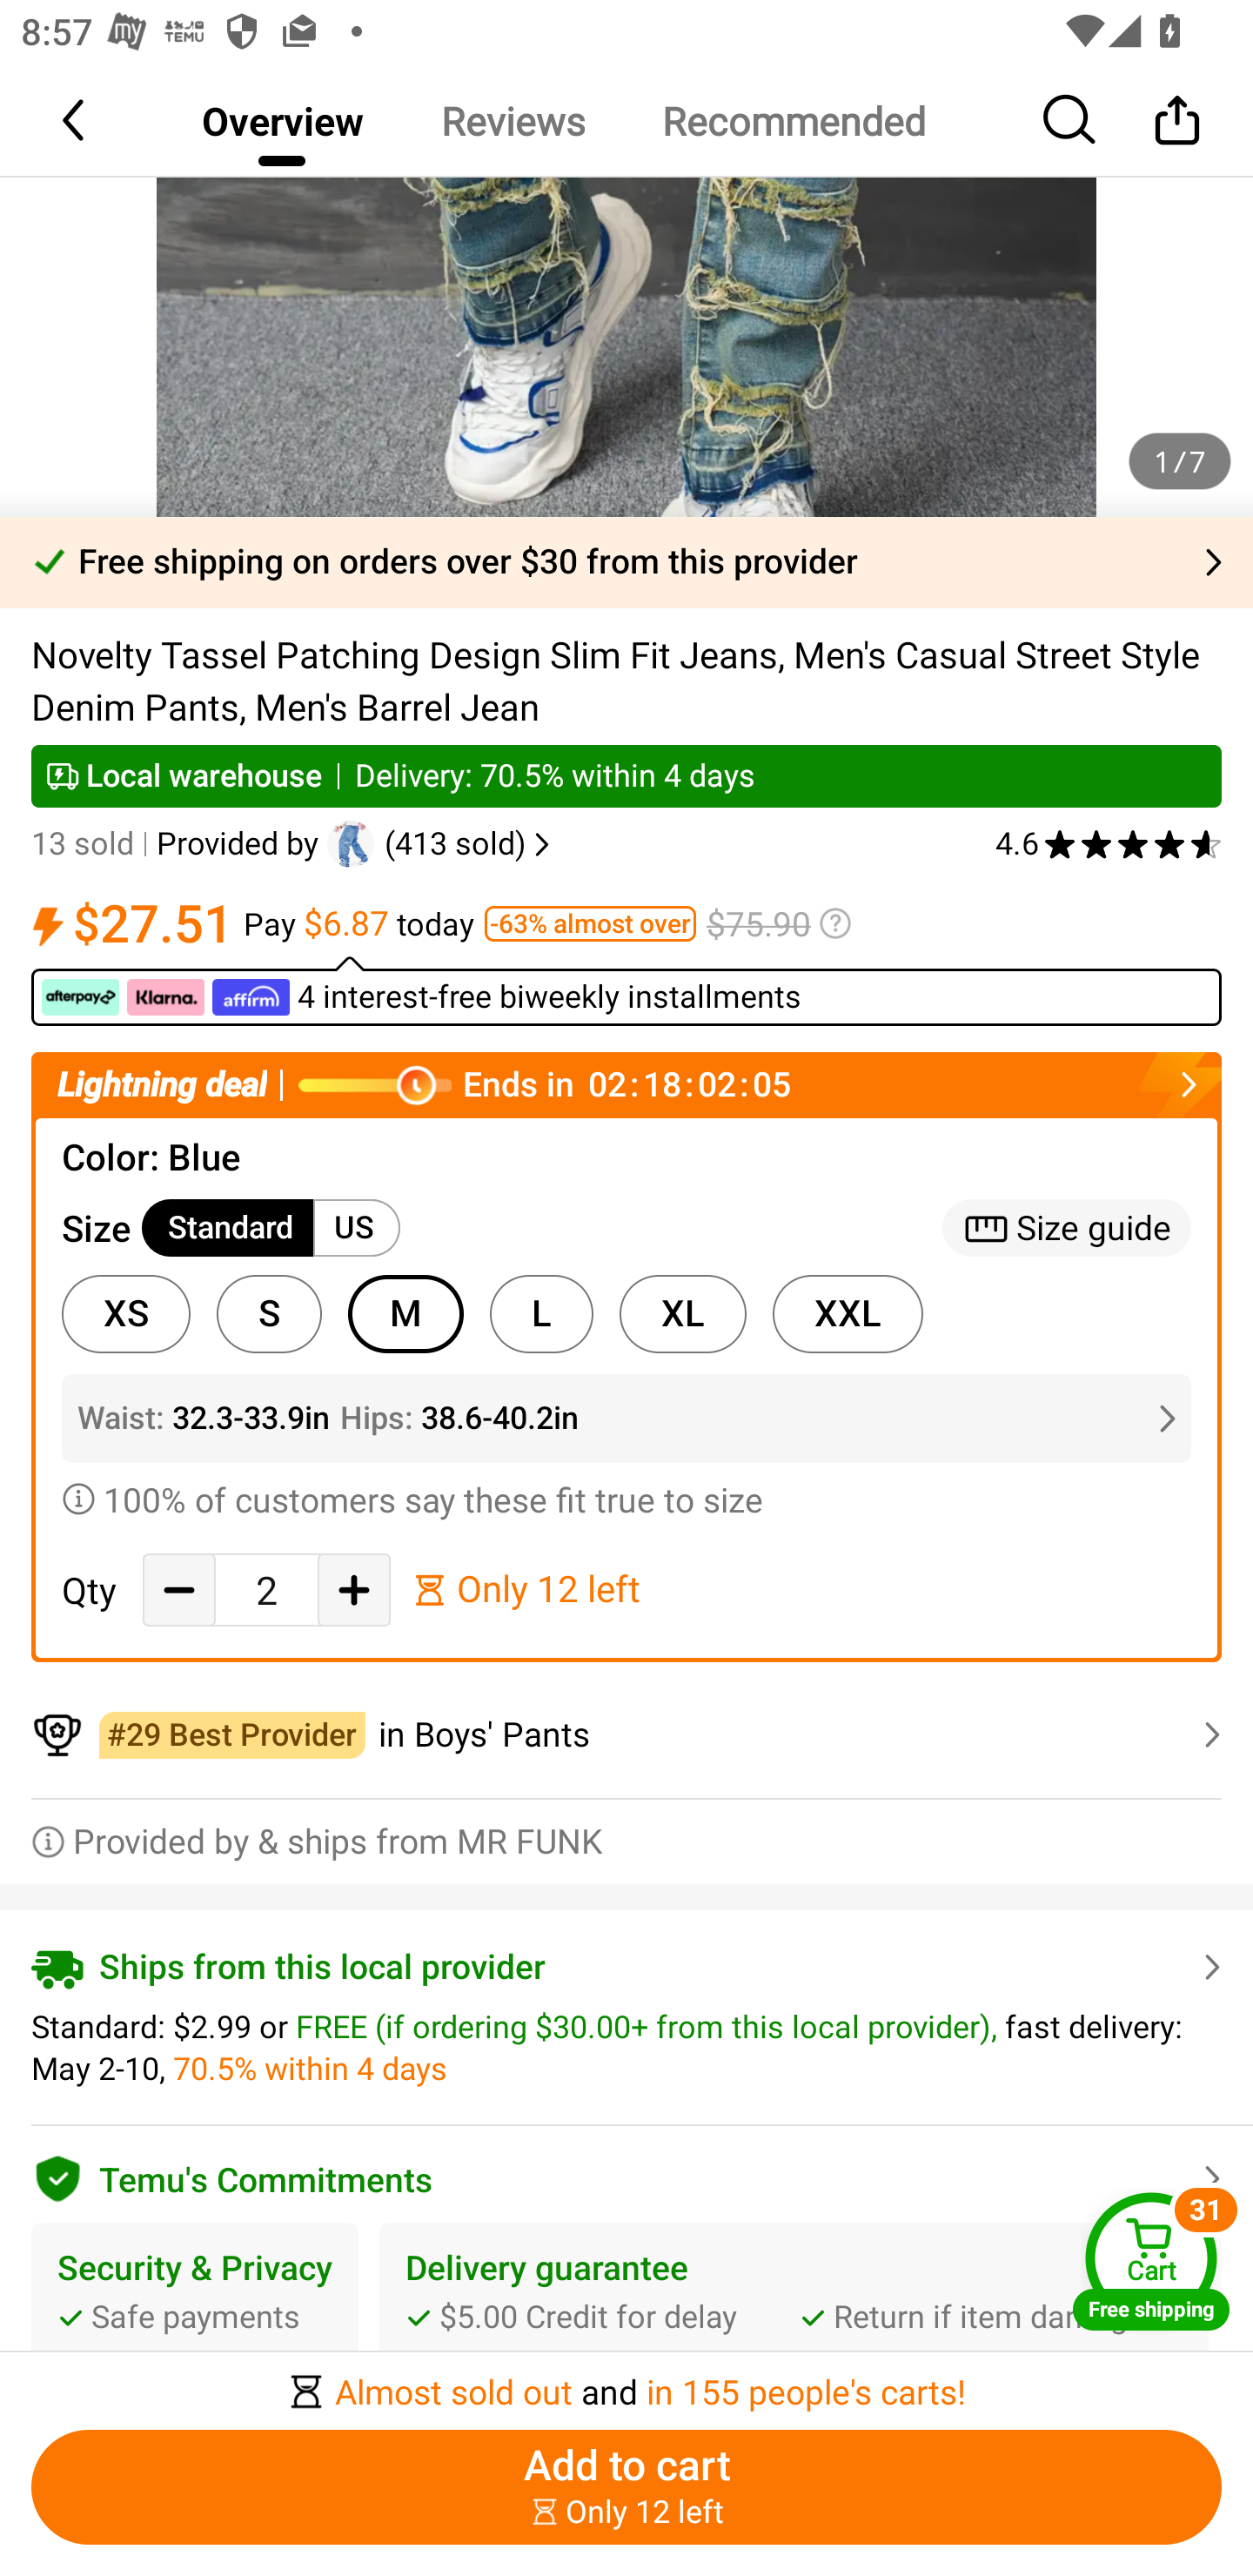 The height and width of the screenshot is (2576, 1253). What do you see at coordinates (195, 2317) in the screenshot?
I see `Security & Privacy Safe payments Secure privacy` at bounding box center [195, 2317].